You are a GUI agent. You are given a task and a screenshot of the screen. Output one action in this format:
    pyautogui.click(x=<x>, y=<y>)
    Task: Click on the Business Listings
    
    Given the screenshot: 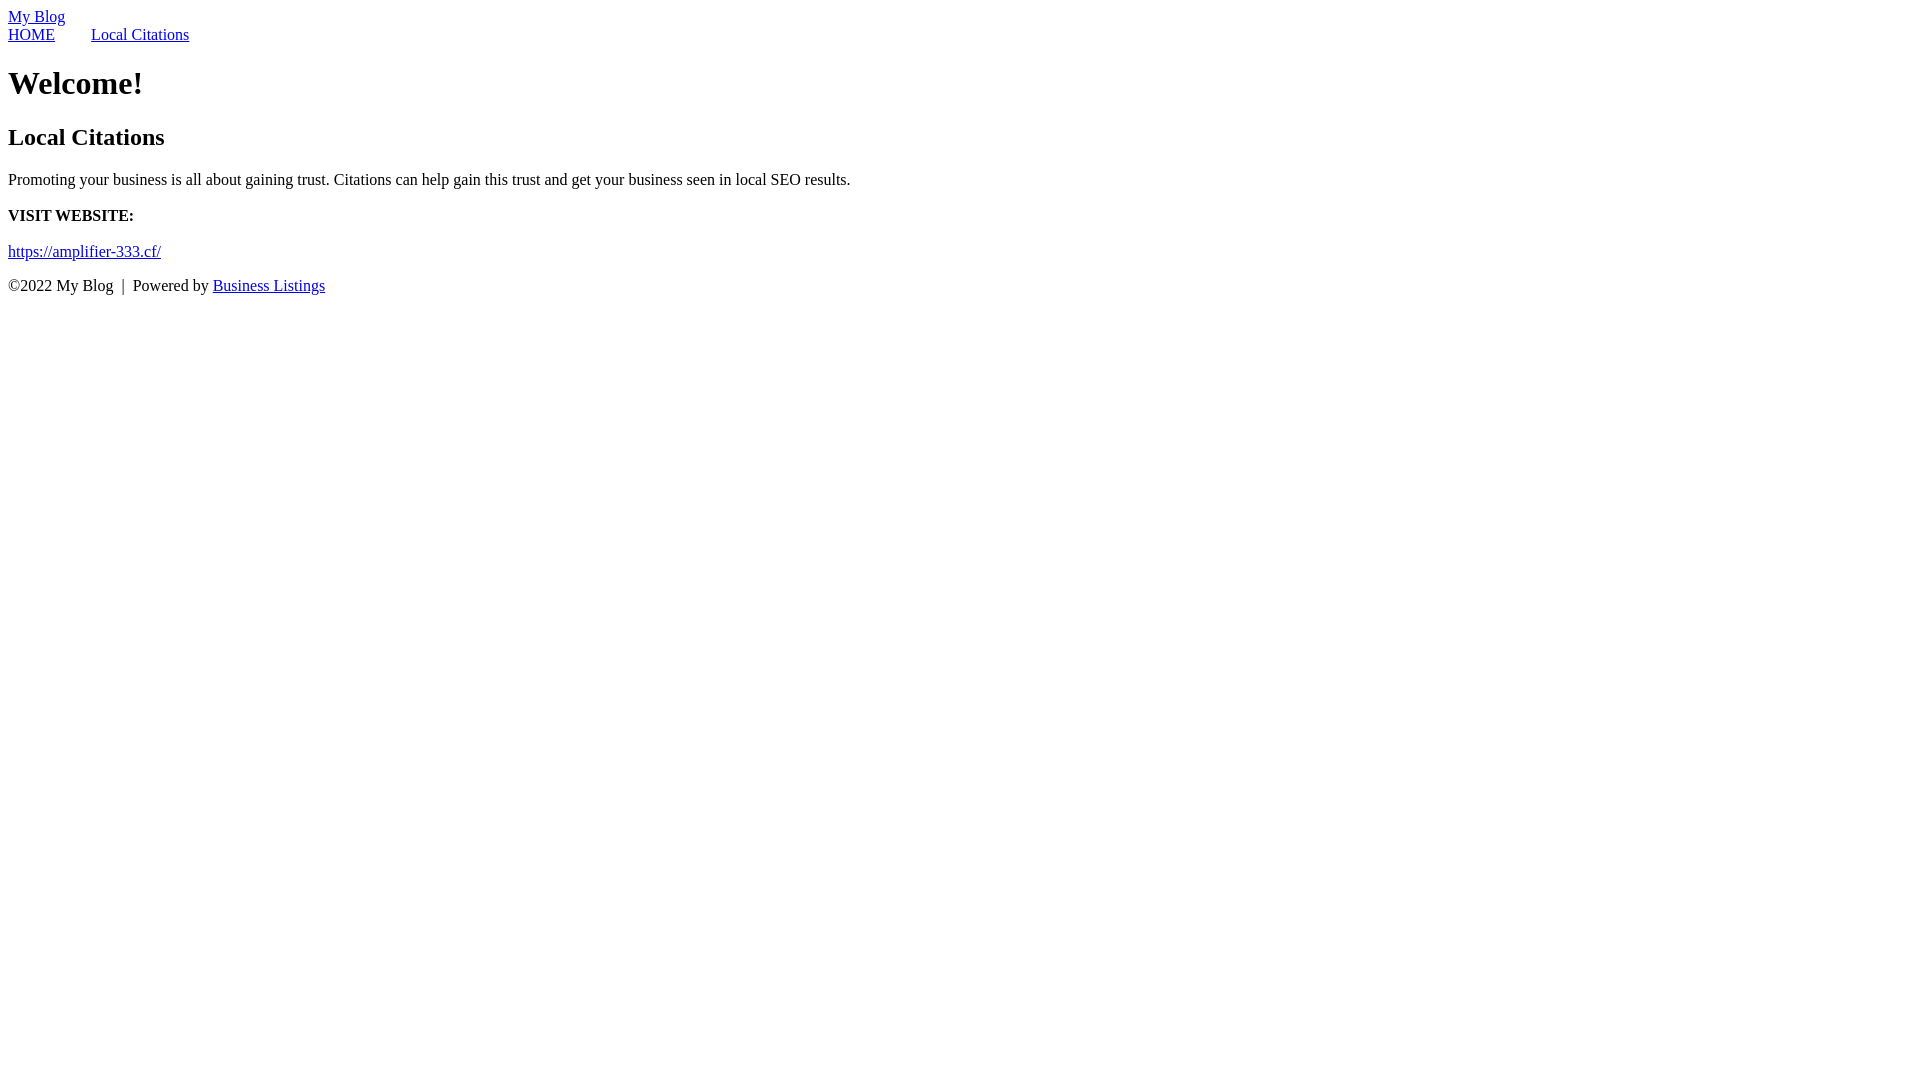 What is the action you would take?
    pyautogui.click(x=269, y=286)
    